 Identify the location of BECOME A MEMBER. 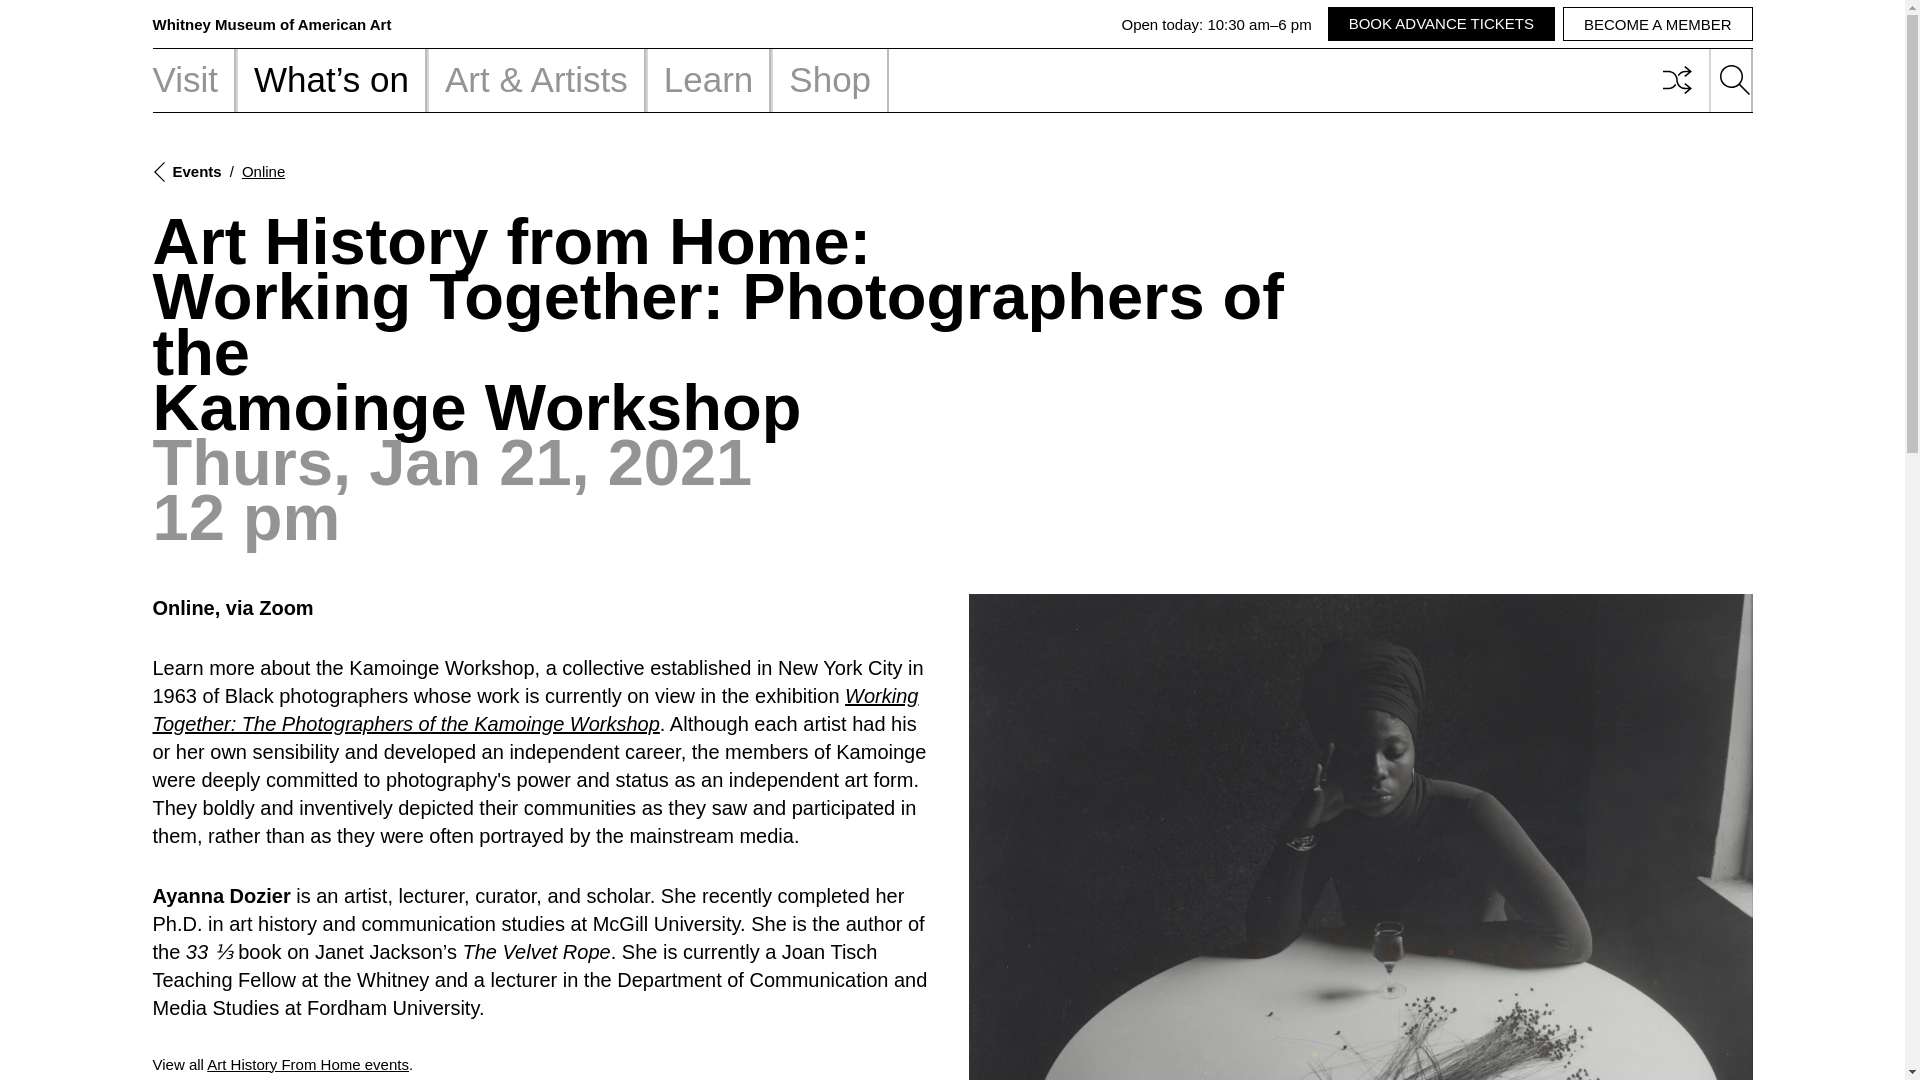
(271, 24).